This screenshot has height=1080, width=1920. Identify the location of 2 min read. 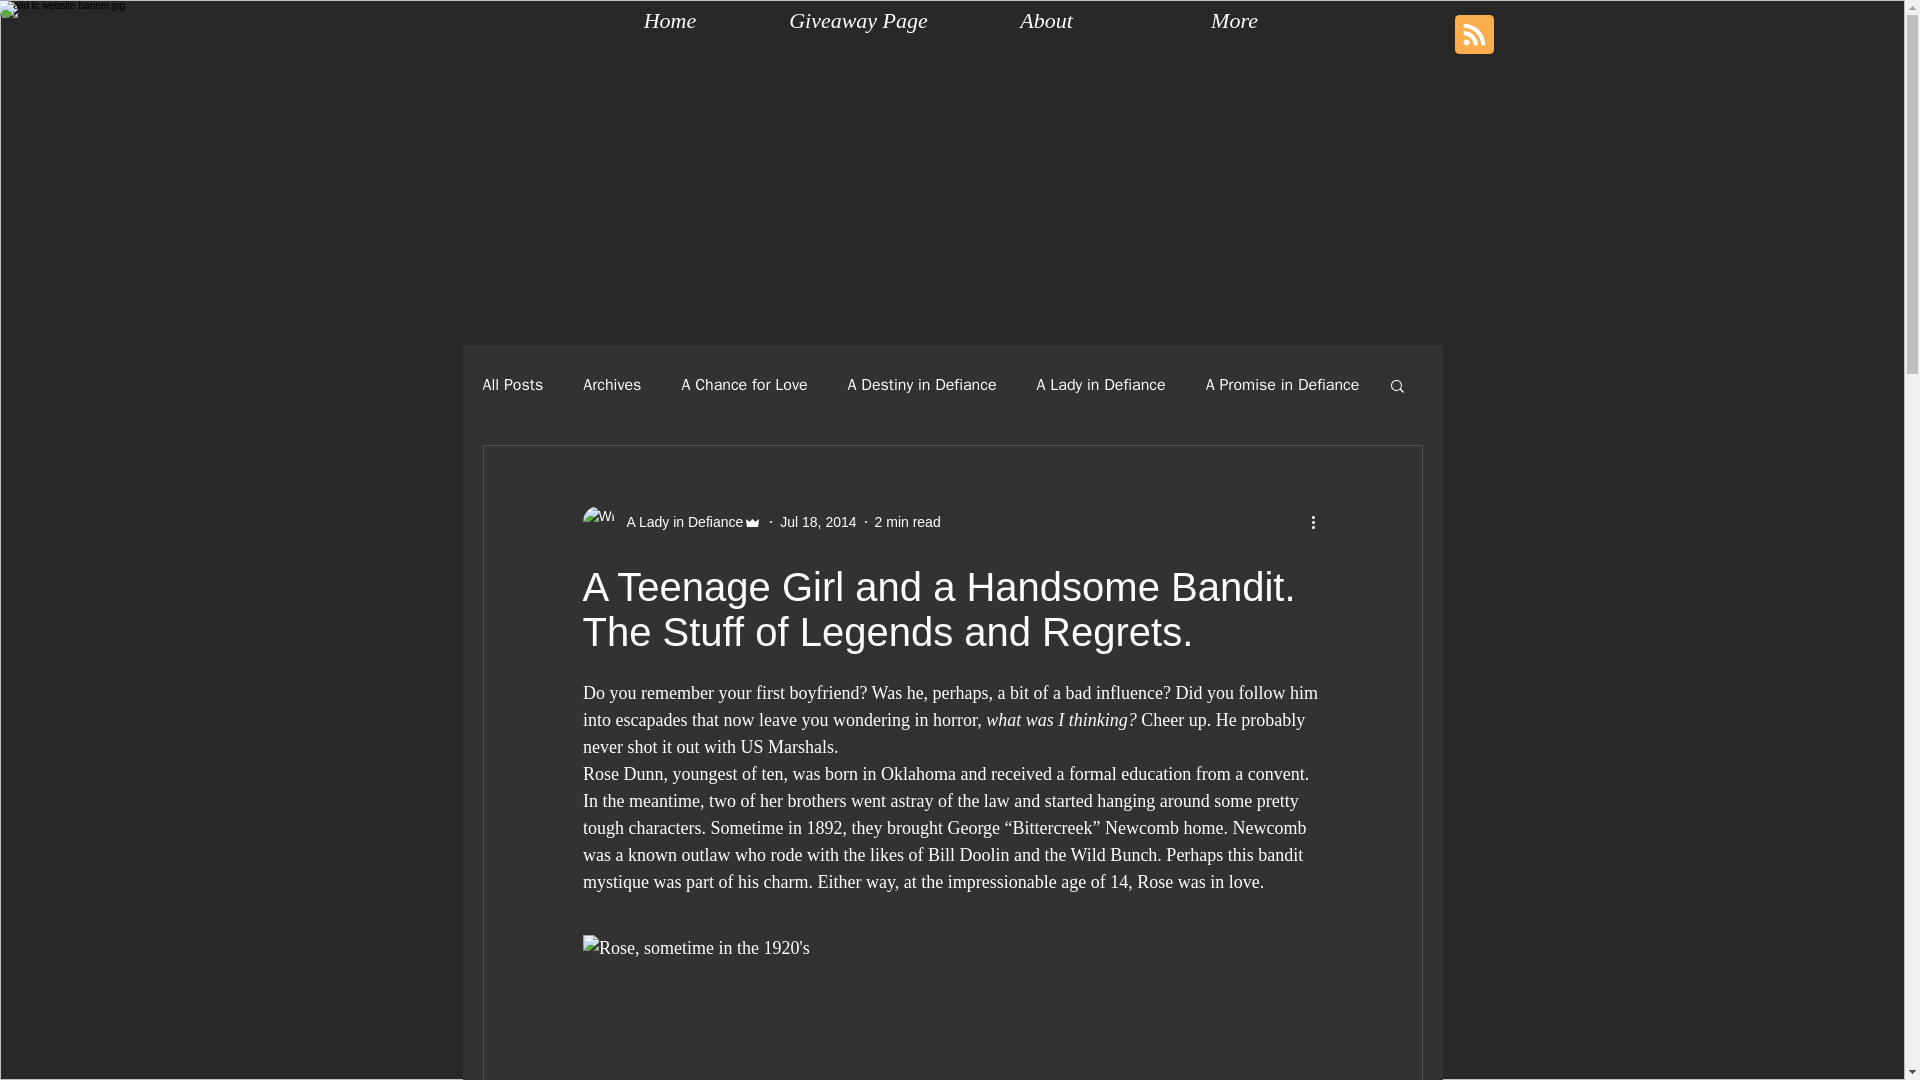
(908, 522).